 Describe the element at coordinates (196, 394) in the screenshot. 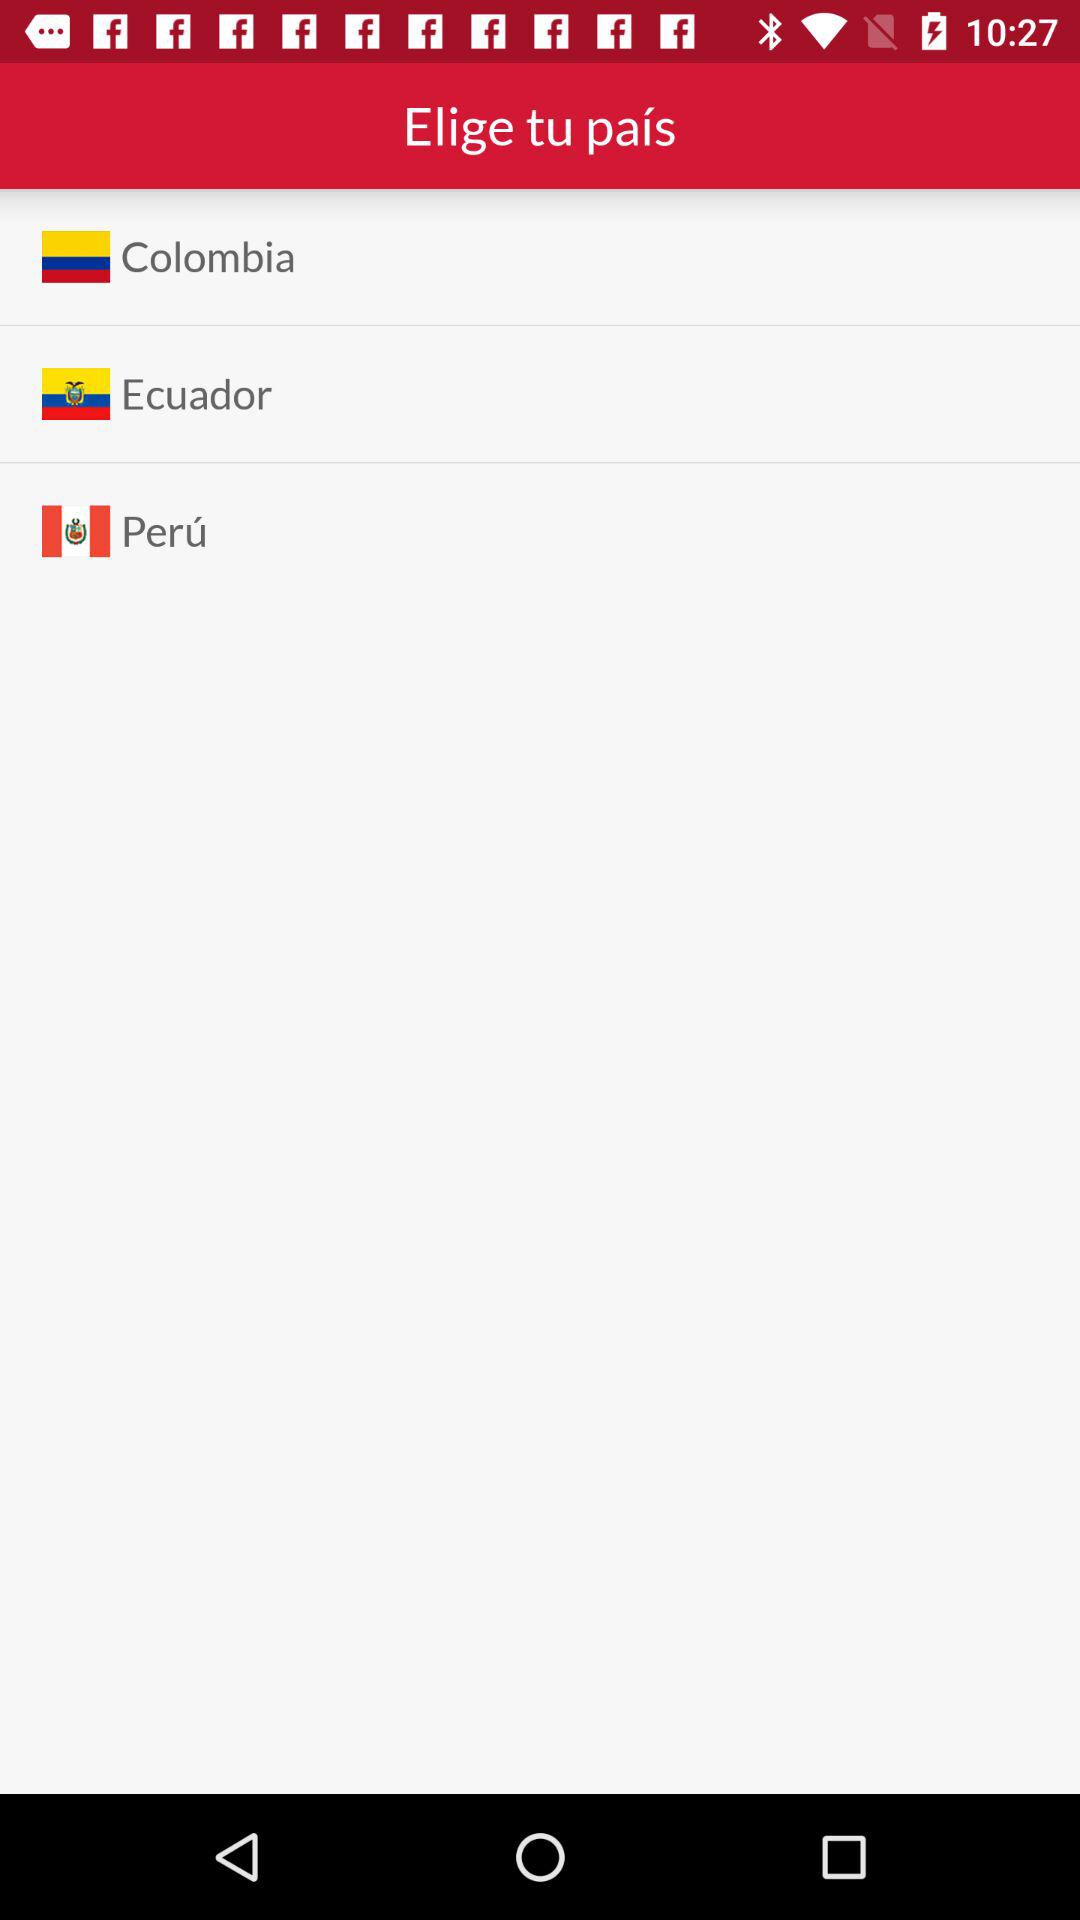

I see `launch the ecuador item` at that location.